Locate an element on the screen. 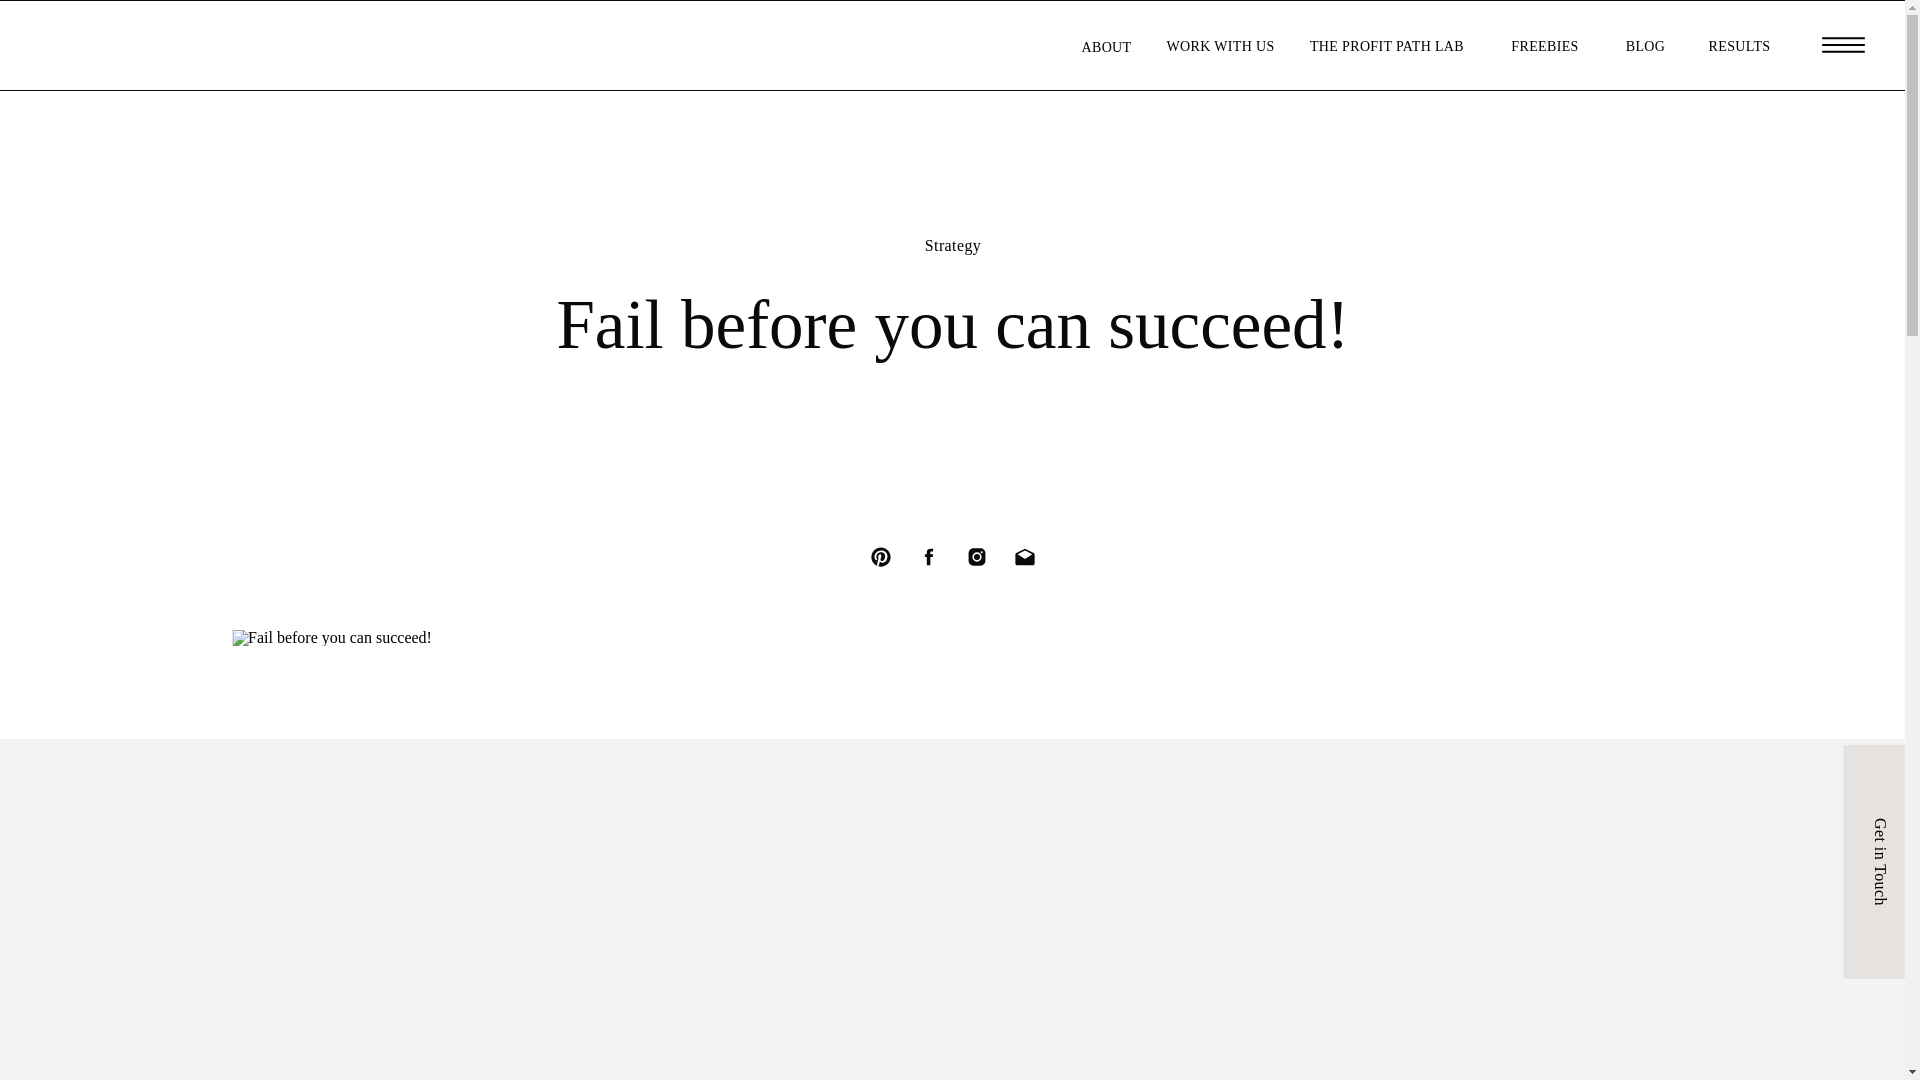 The image size is (1920, 1080). Strategy is located at coordinates (953, 244).